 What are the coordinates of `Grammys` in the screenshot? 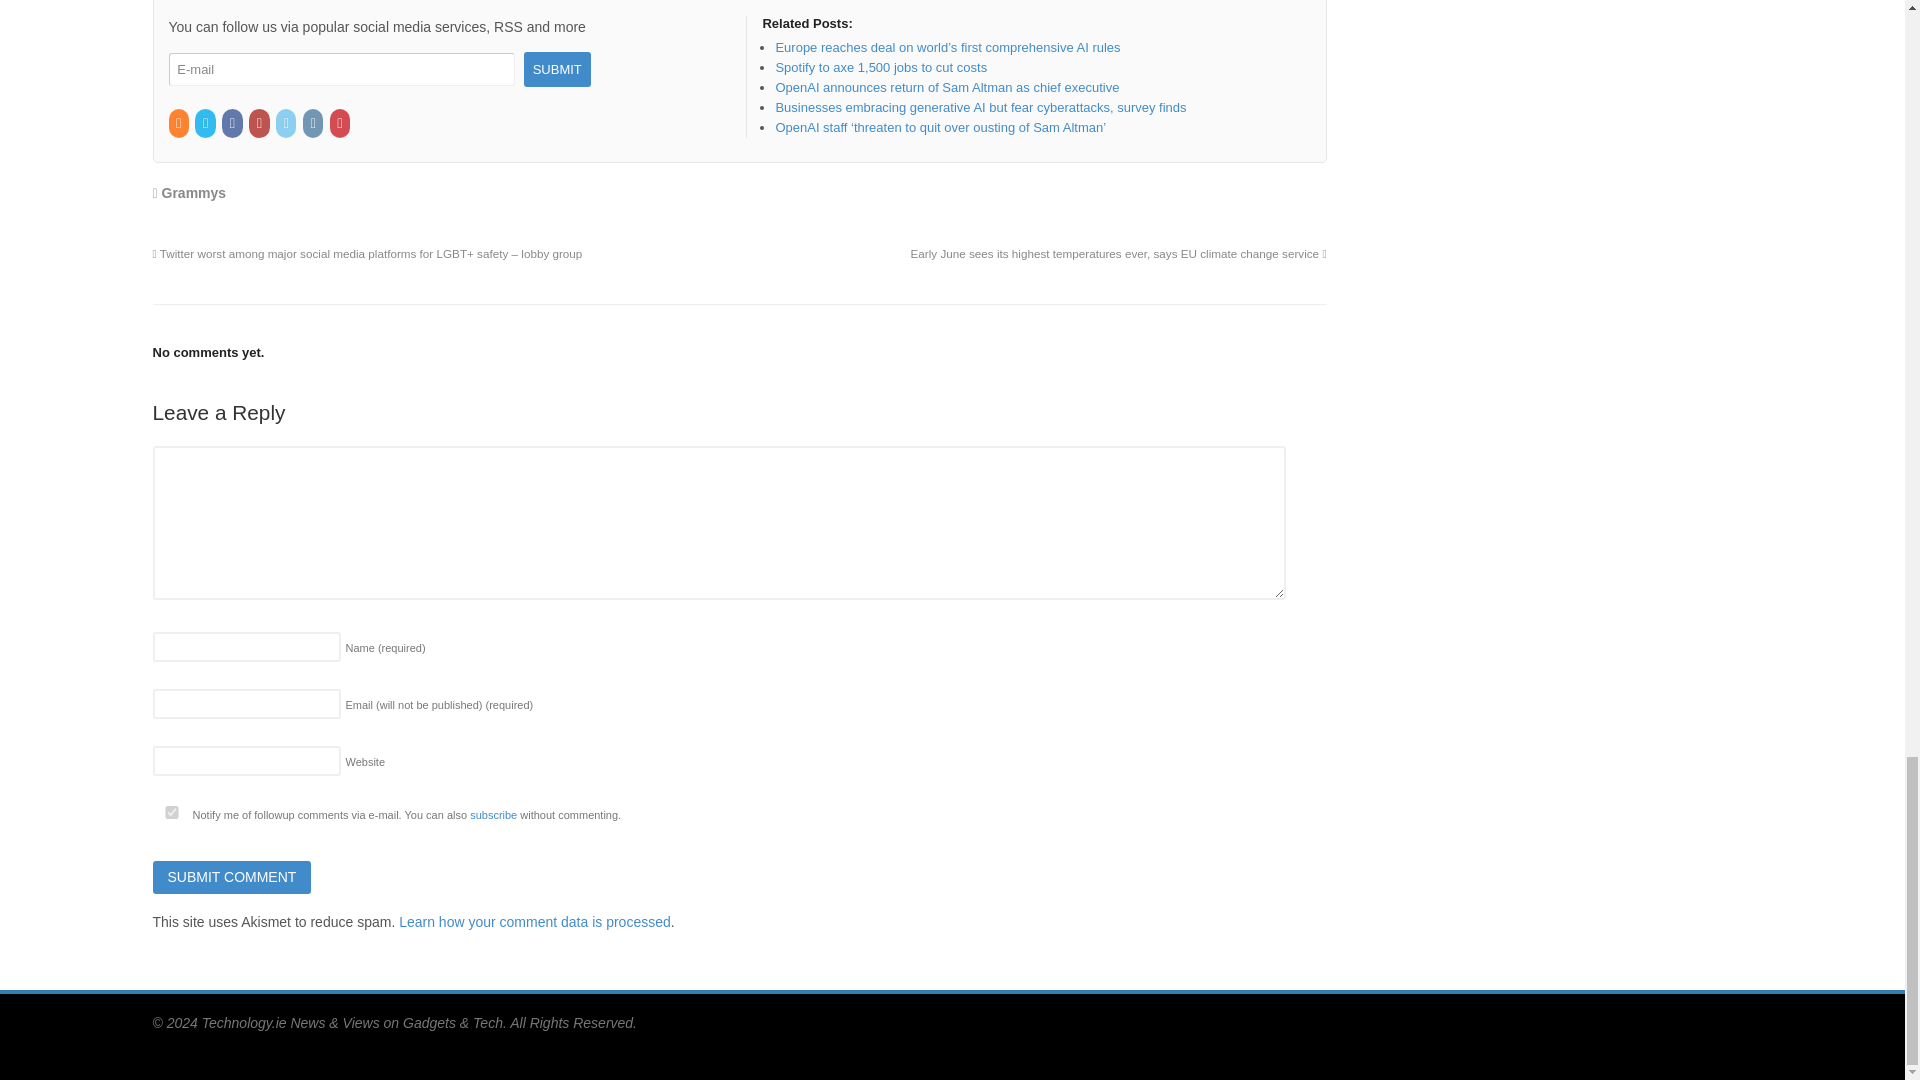 It's located at (194, 192).